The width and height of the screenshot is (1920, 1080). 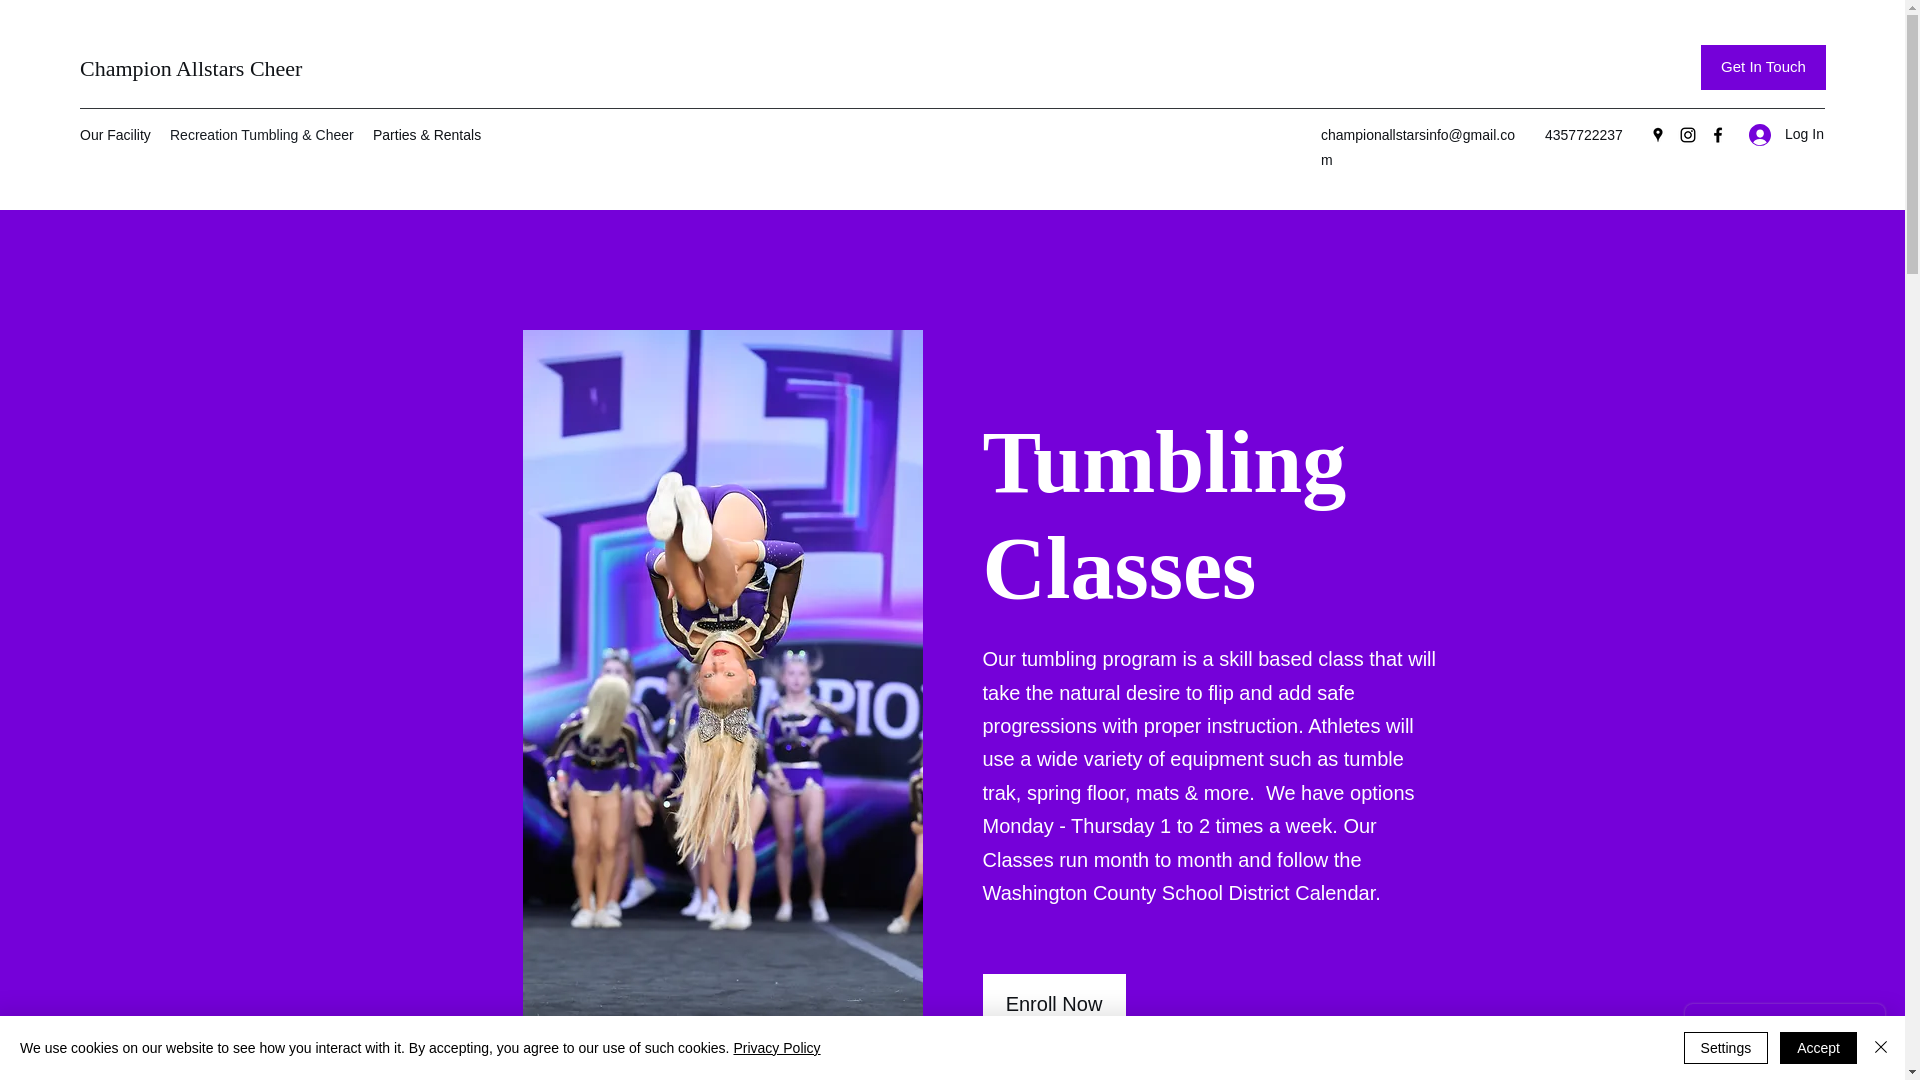 I want to click on Our Facility, so click(x=114, y=134).